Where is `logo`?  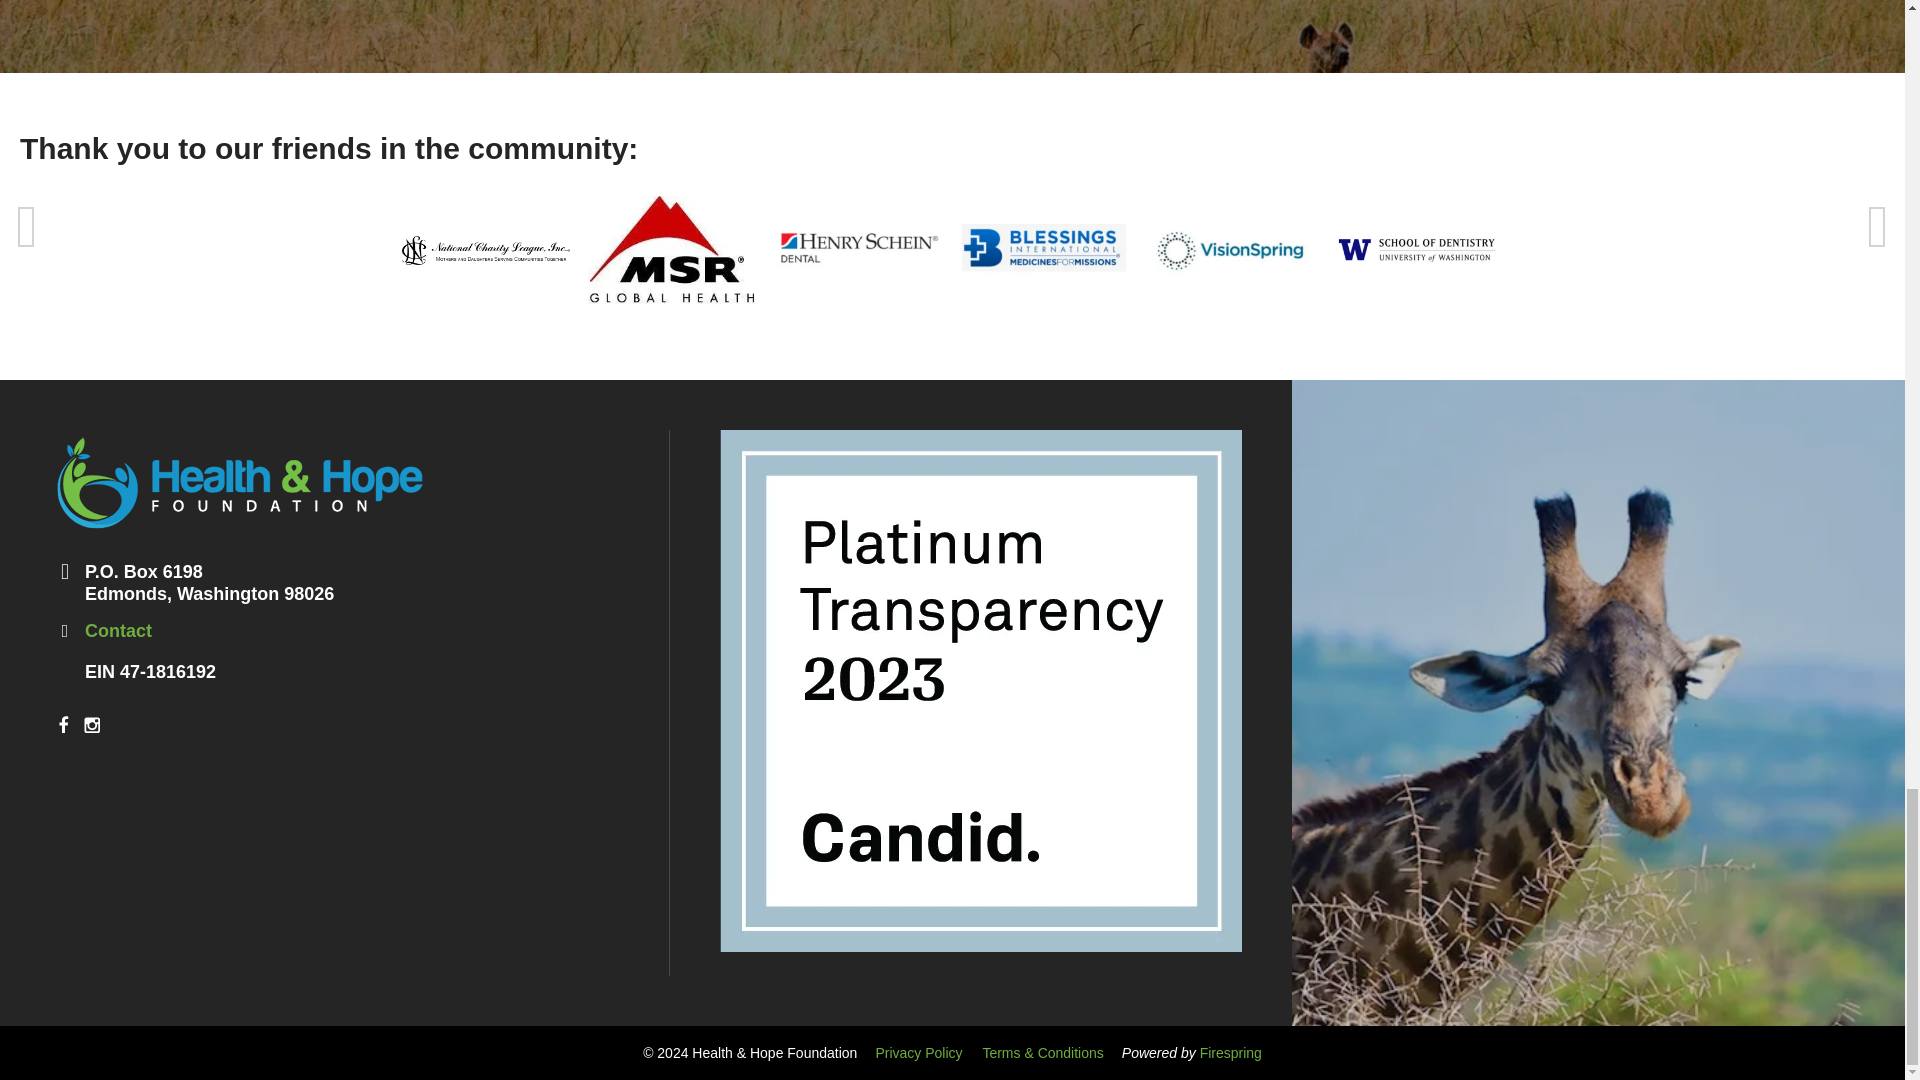
logo is located at coordinates (240, 482).